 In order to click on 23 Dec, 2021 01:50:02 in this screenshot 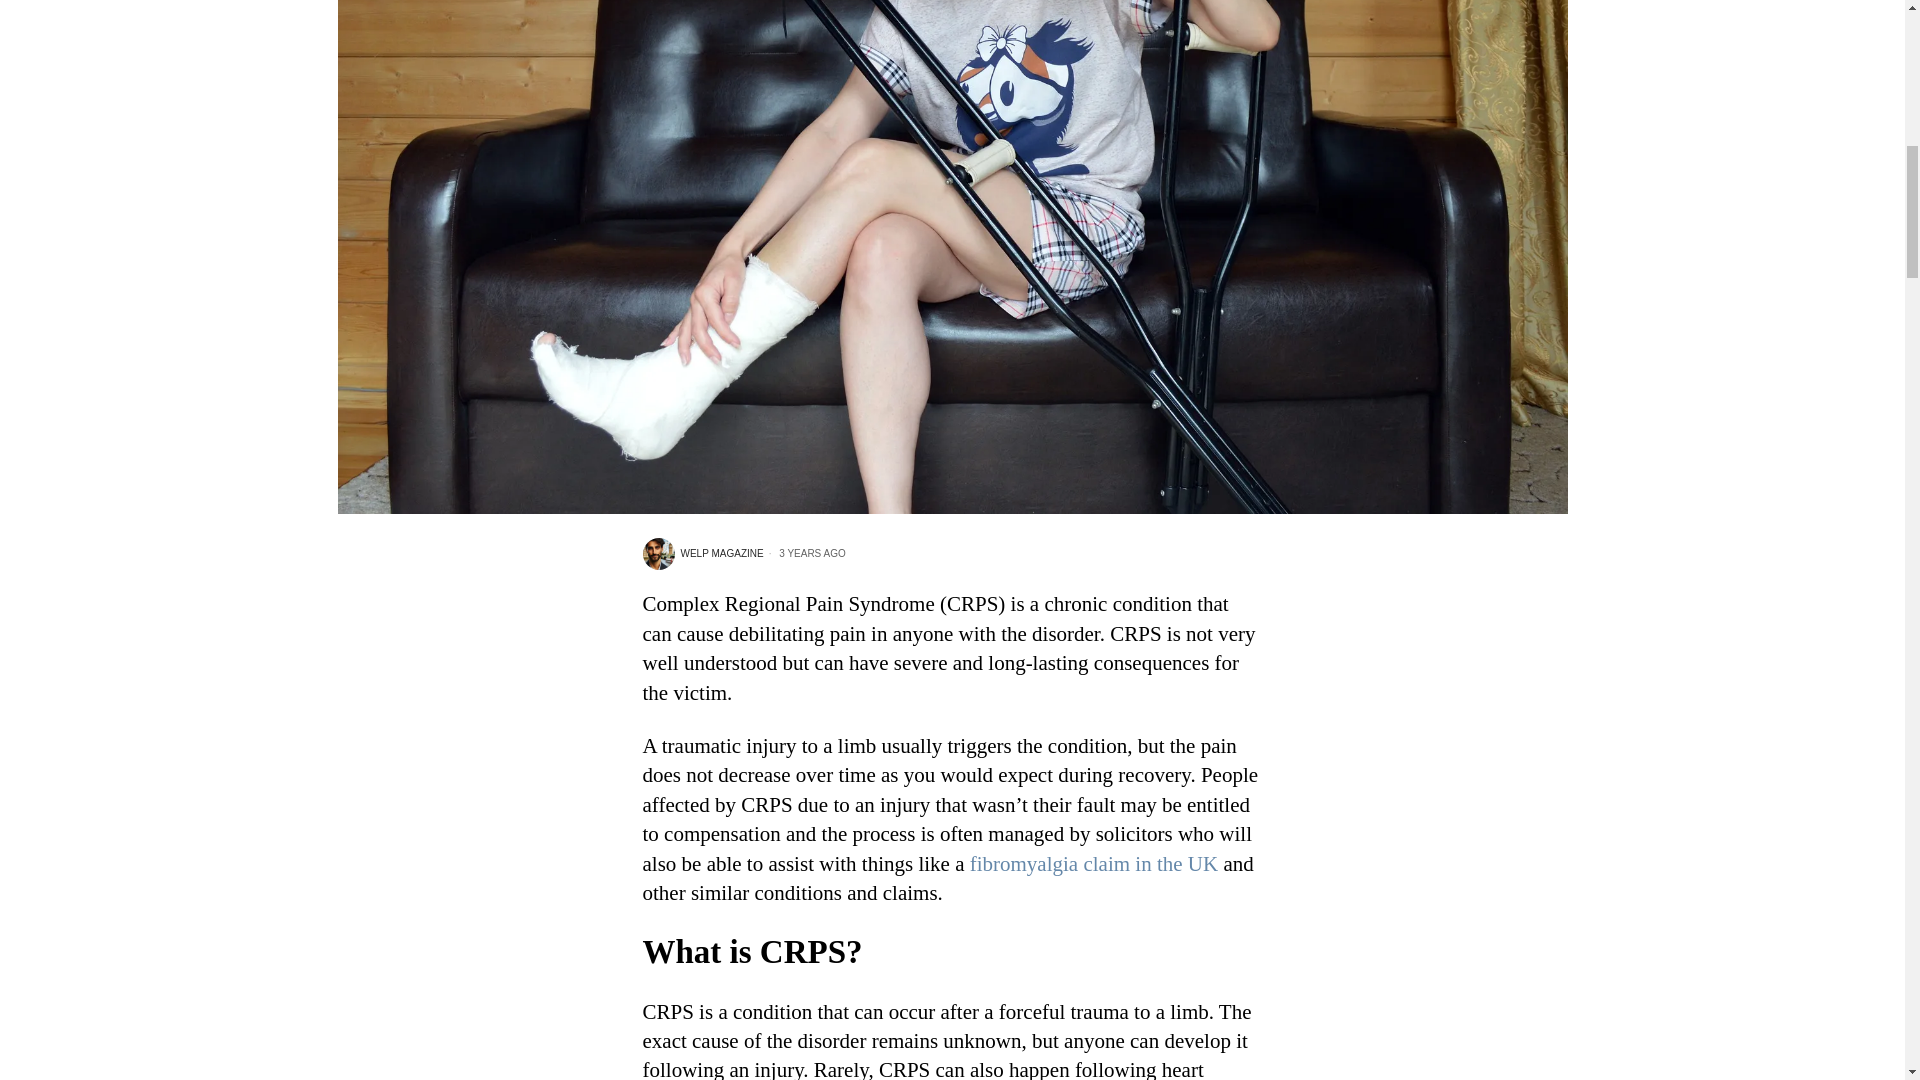, I will do `click(805, 553)`.